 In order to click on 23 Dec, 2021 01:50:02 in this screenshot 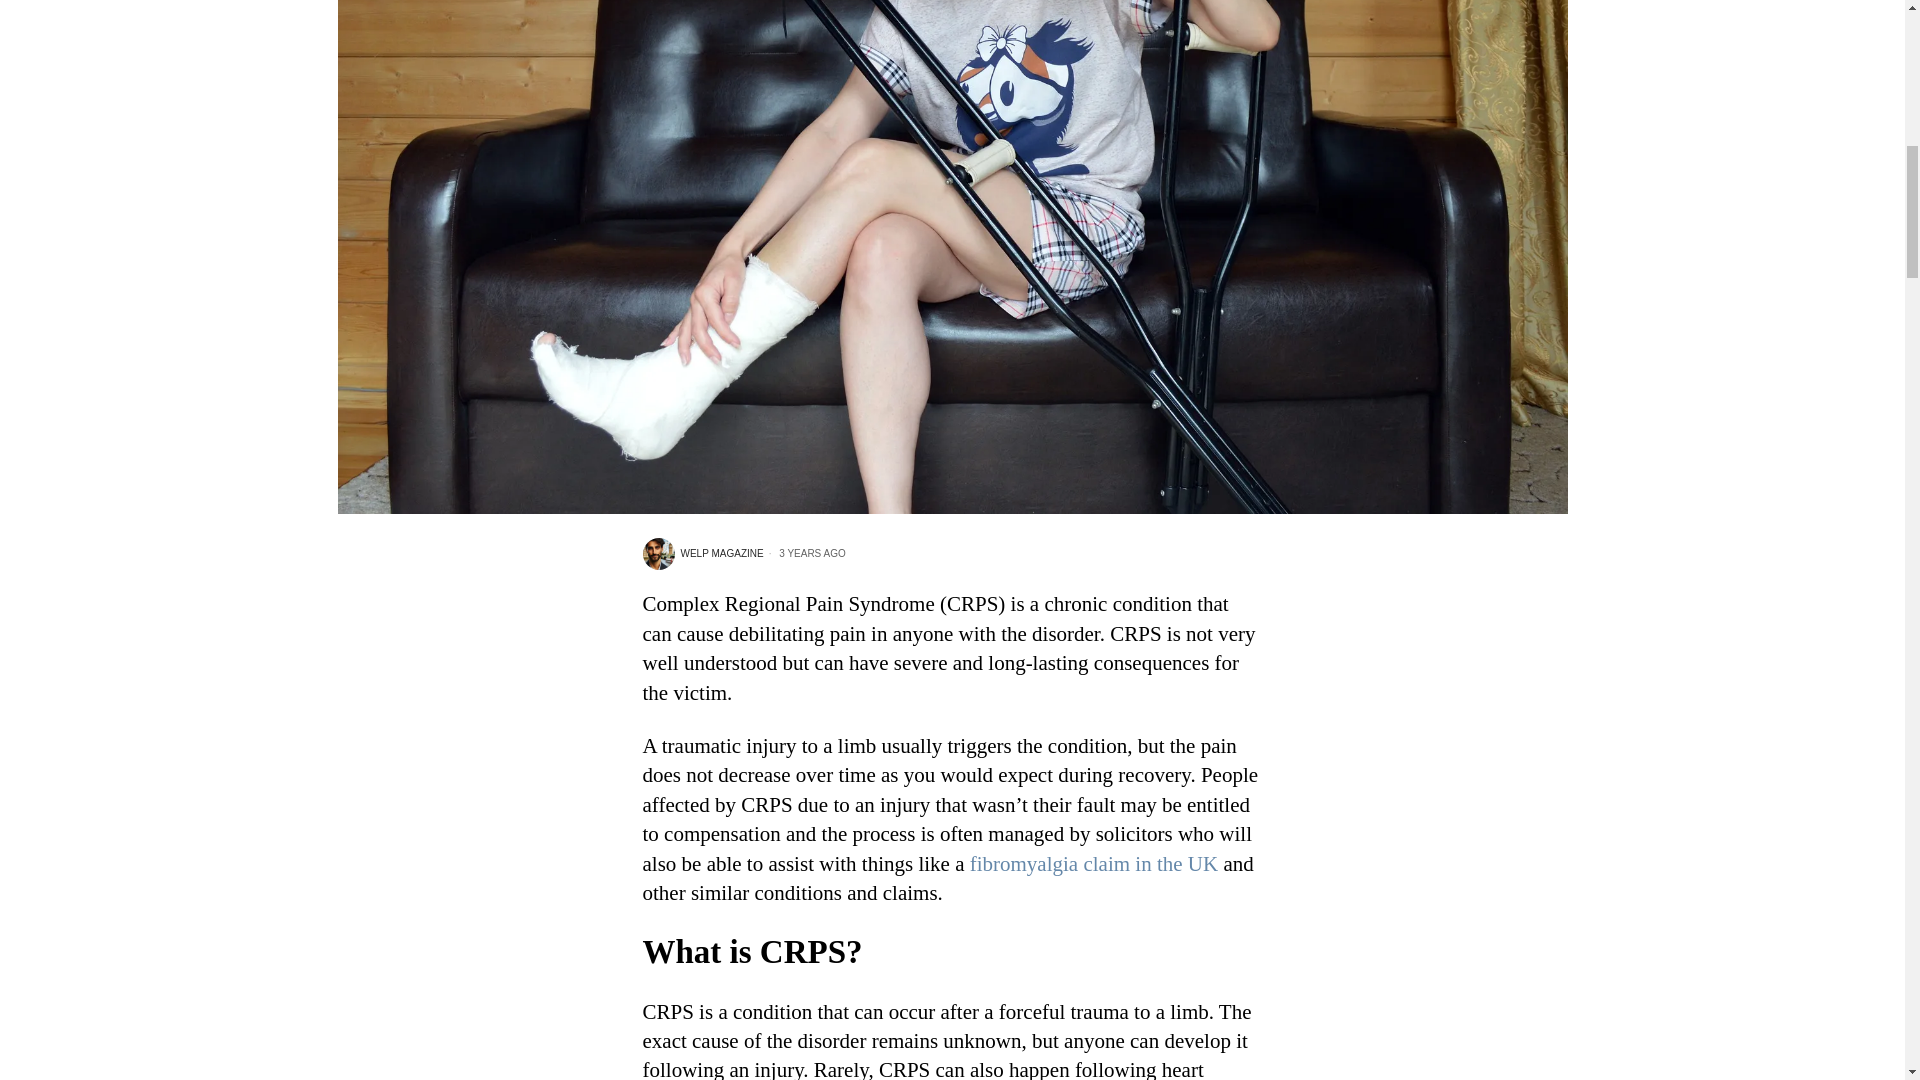, I will do `click(805, 553)`.